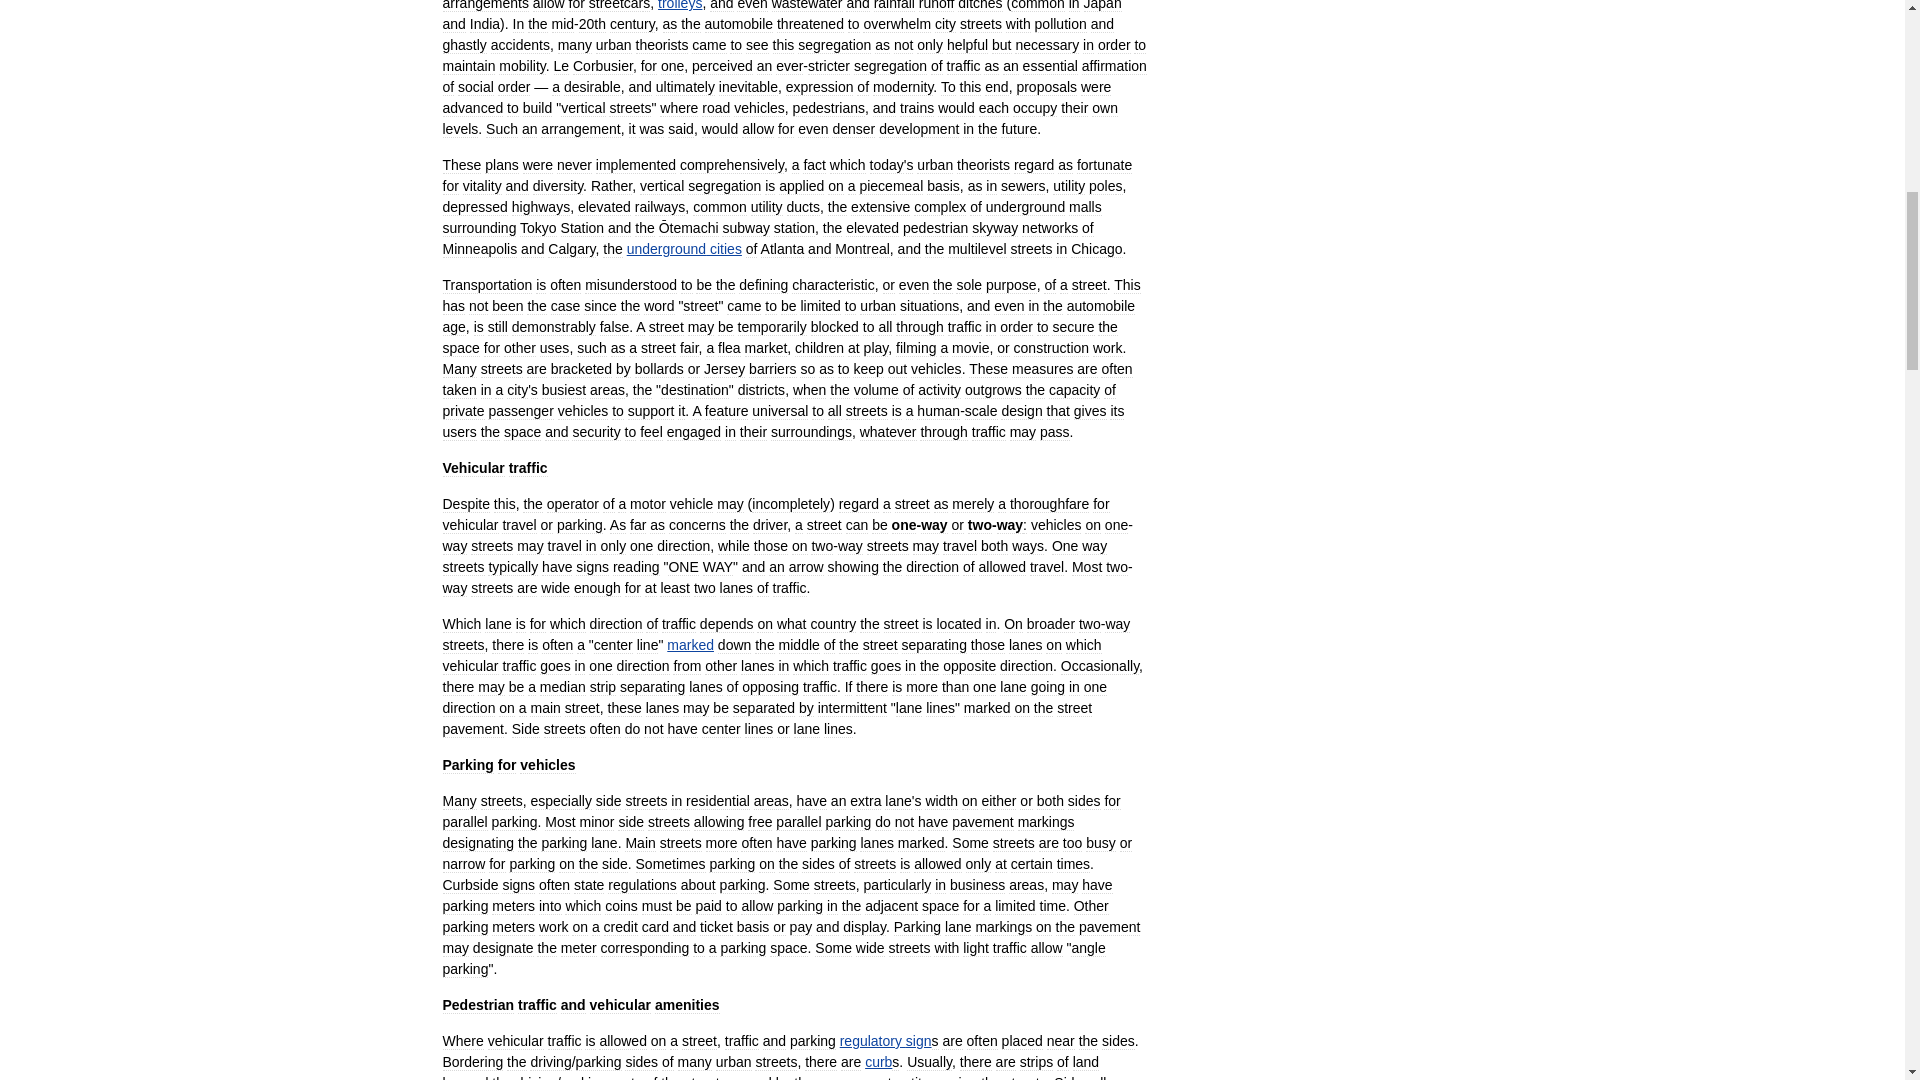 This screenshot has height=1080, width=1920. I want to click on underground cities, so click(684, 248).